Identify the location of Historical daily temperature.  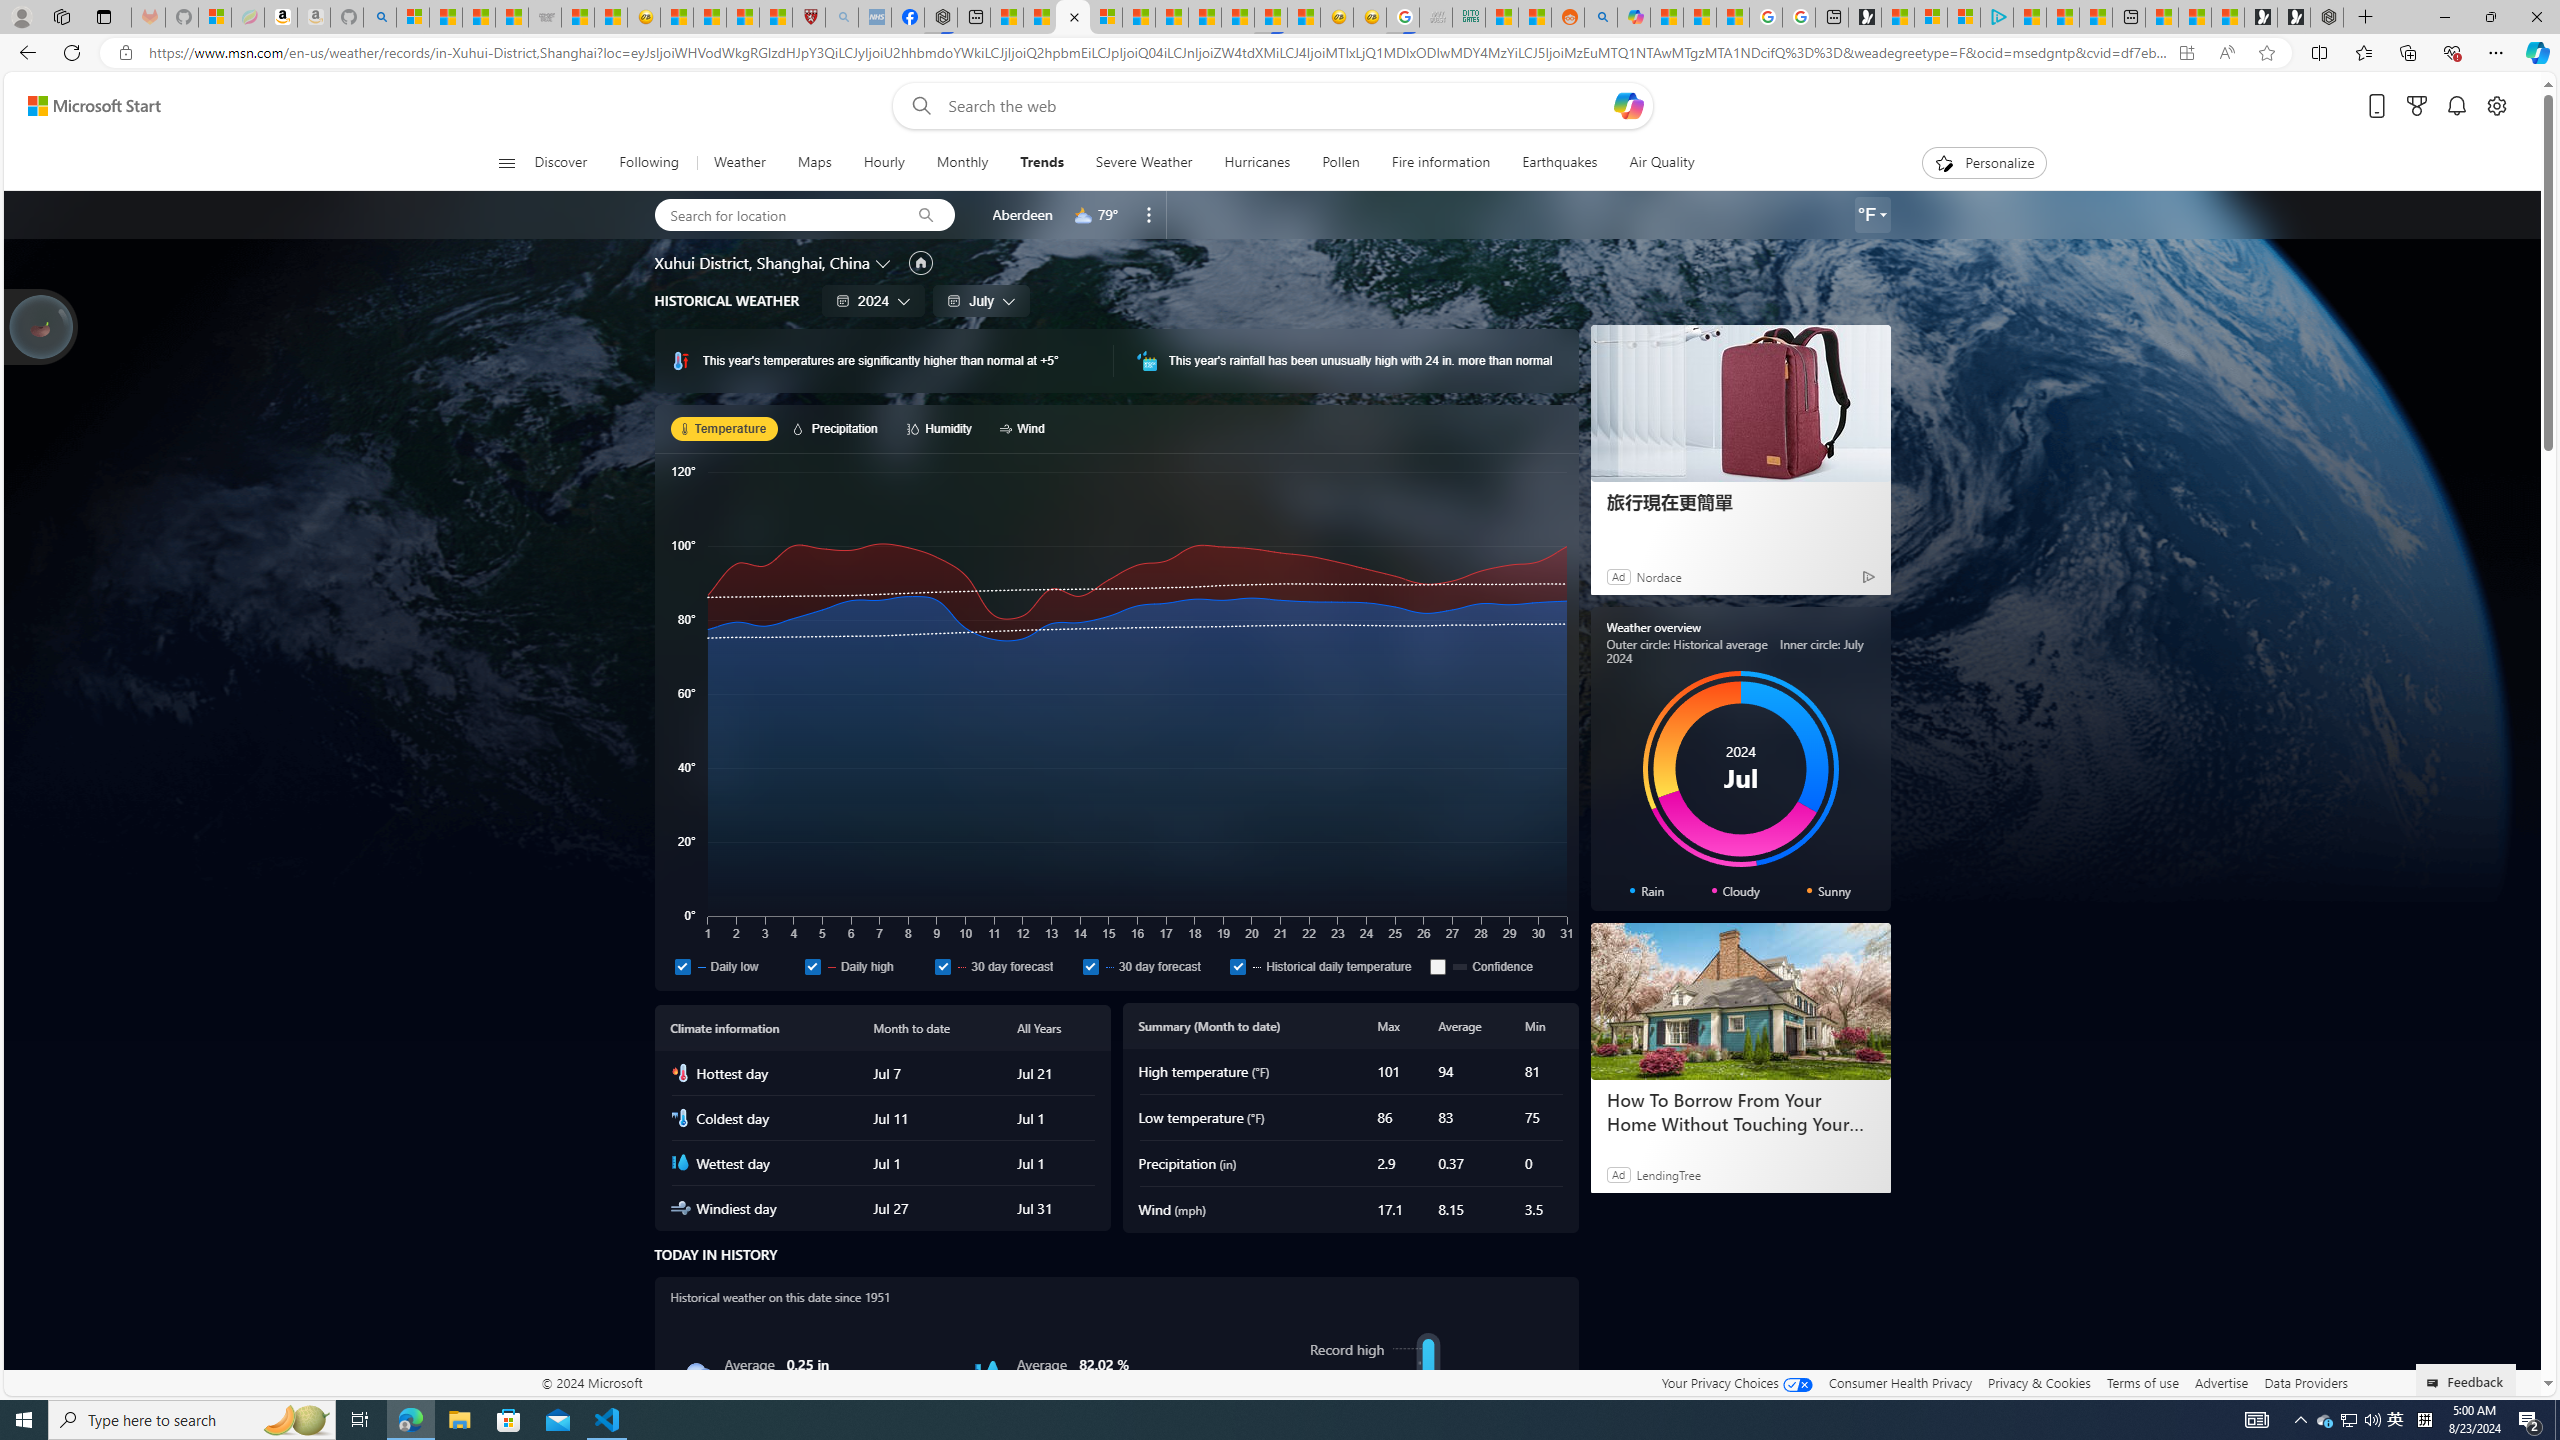
(1237, 966).